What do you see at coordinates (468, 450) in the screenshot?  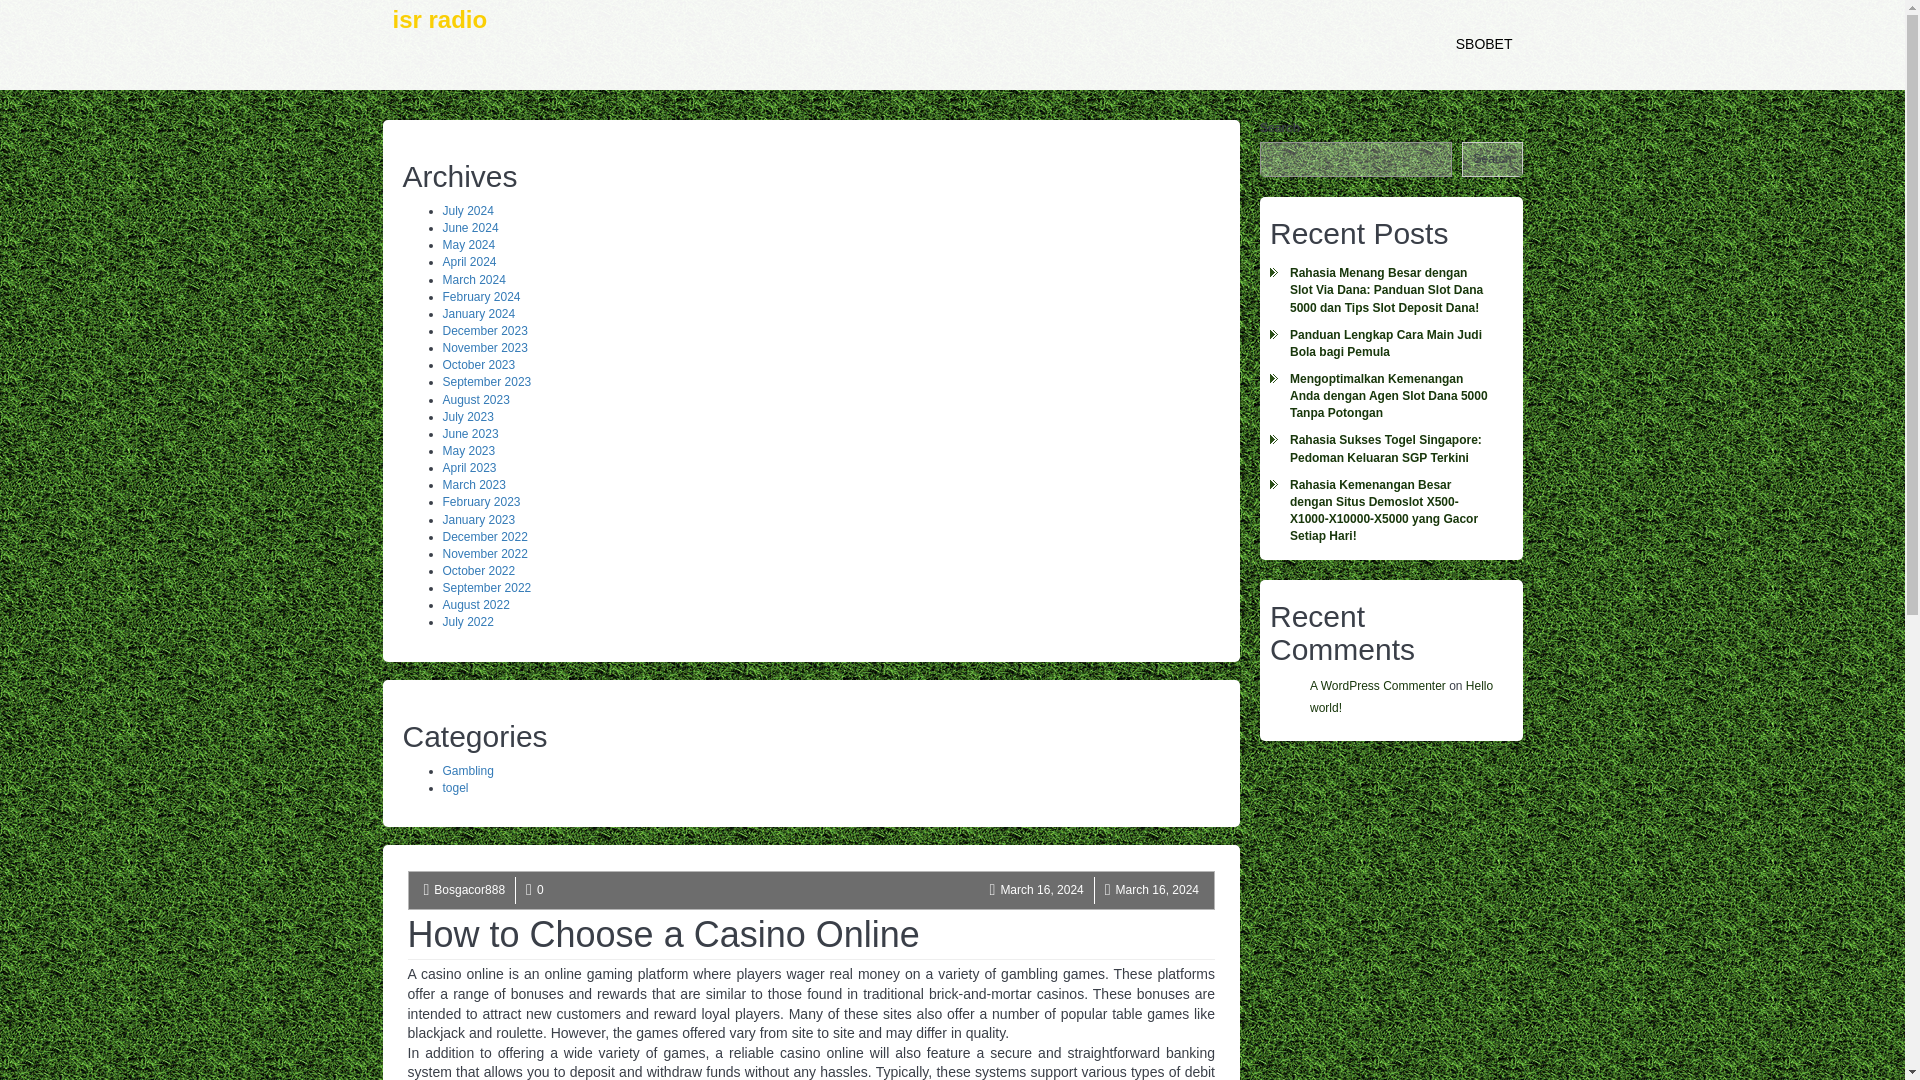 I see `May 2023` at bounding box center [468, 450].